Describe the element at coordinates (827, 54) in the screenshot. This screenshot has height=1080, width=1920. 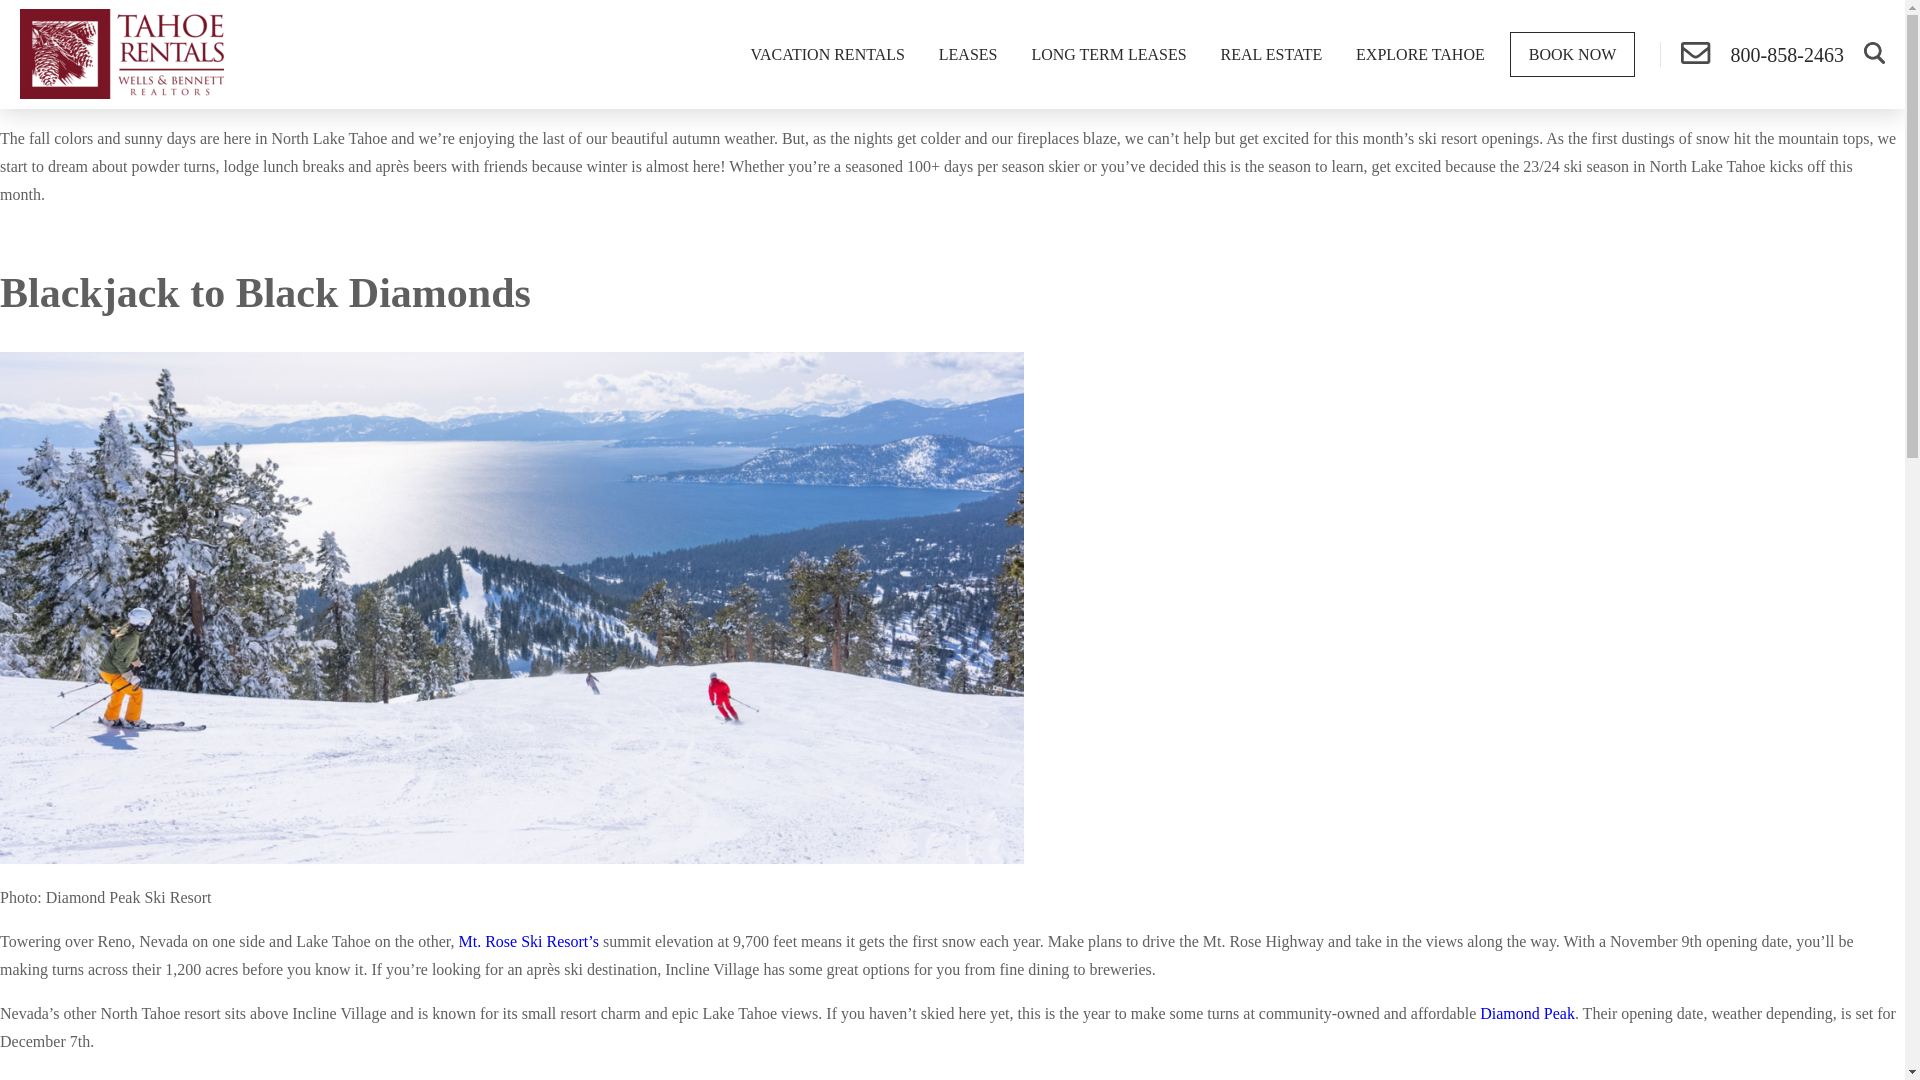
I see `VACATION RENTALS` at that location.